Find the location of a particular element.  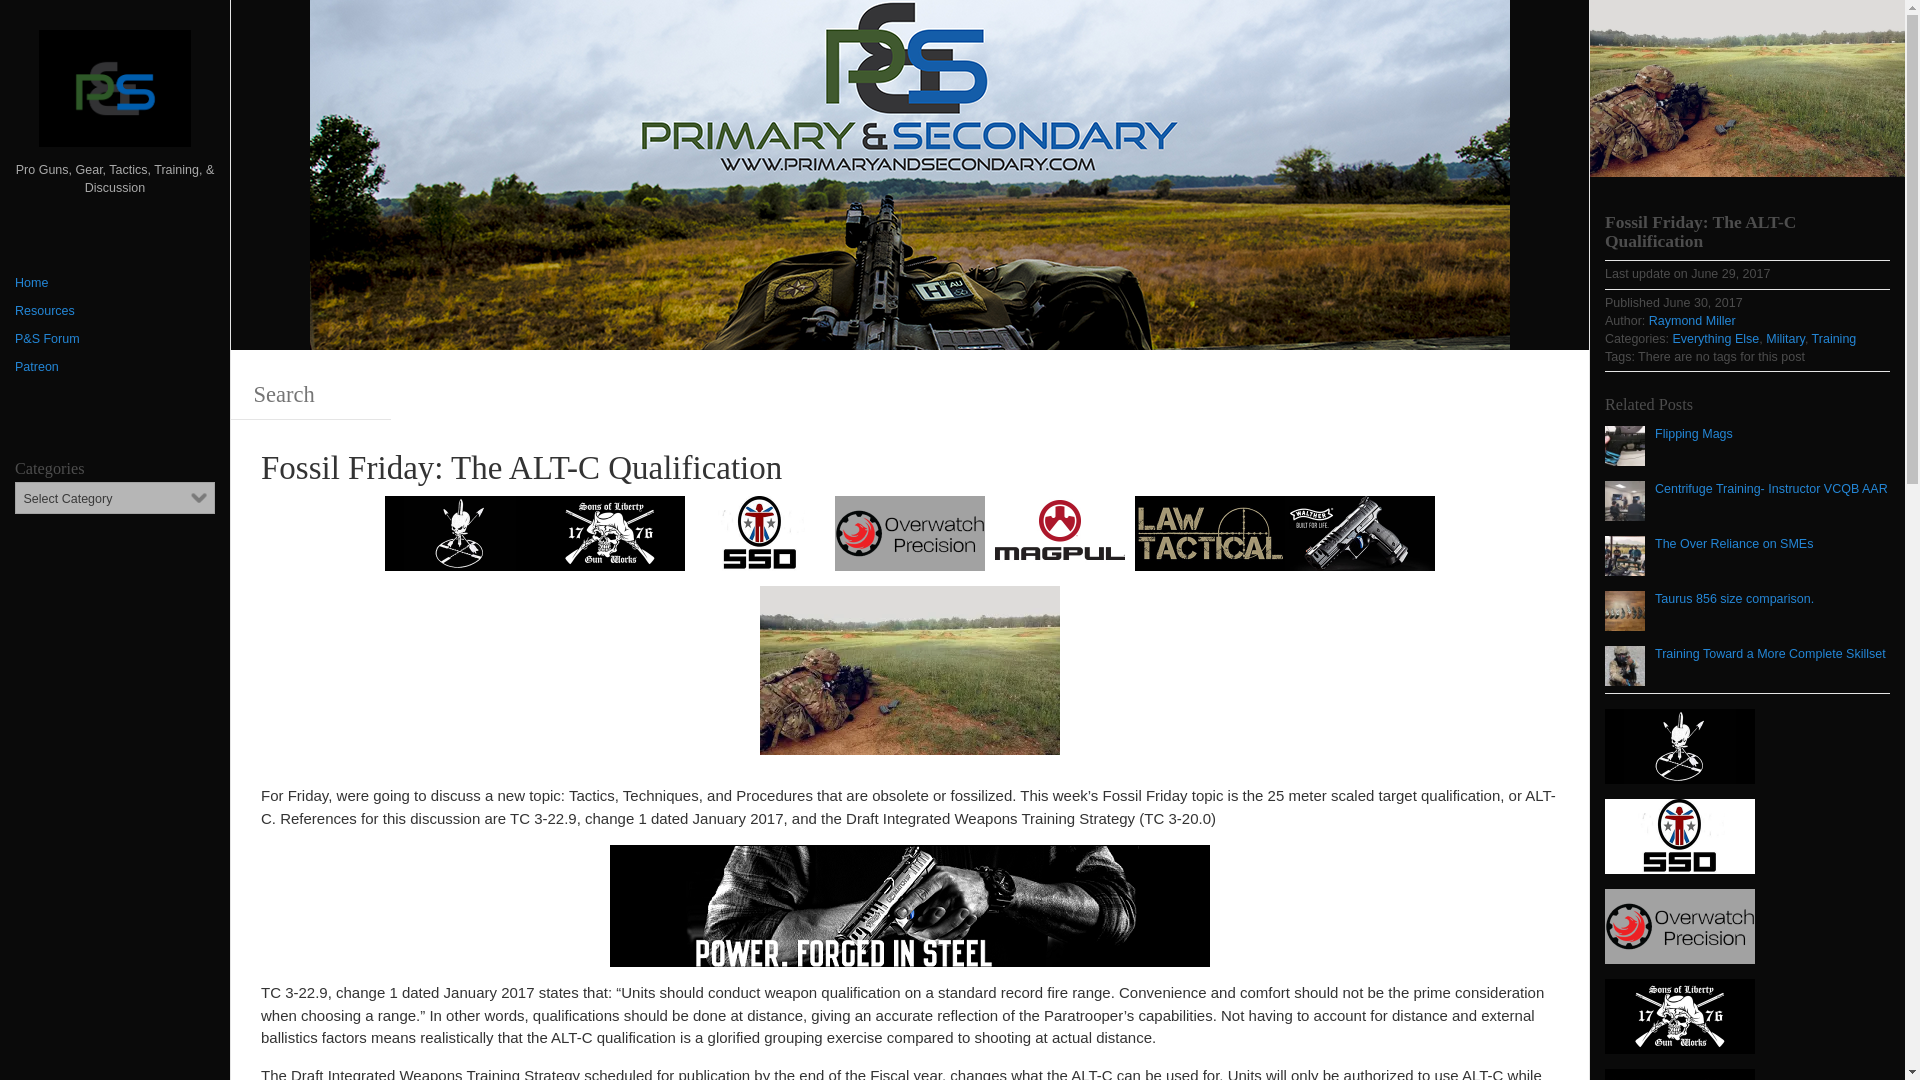

Search is located at coordinates (76, 24).